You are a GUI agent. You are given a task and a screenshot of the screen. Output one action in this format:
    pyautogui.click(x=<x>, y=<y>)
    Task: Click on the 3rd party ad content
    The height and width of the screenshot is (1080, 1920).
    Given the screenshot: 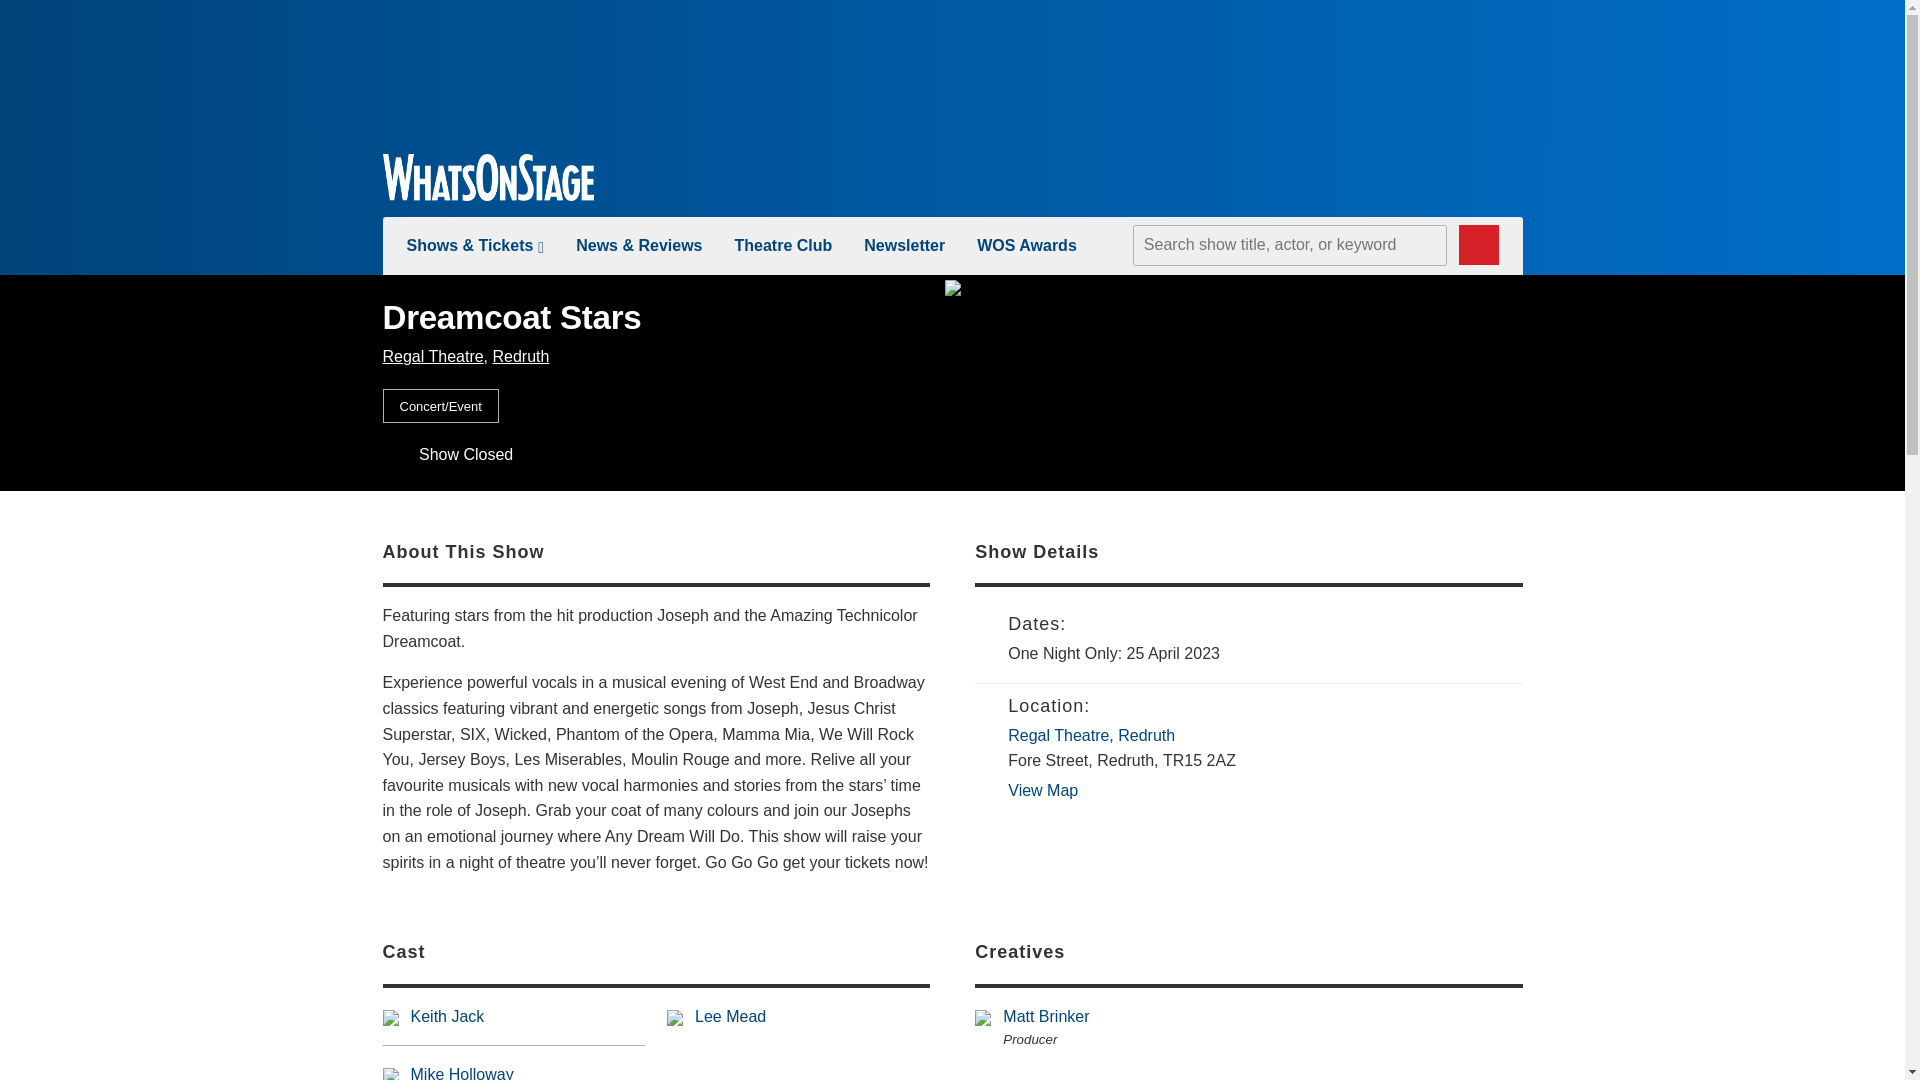 What is the action you would take?
    pyautogui.click(x=951, y=68)
    